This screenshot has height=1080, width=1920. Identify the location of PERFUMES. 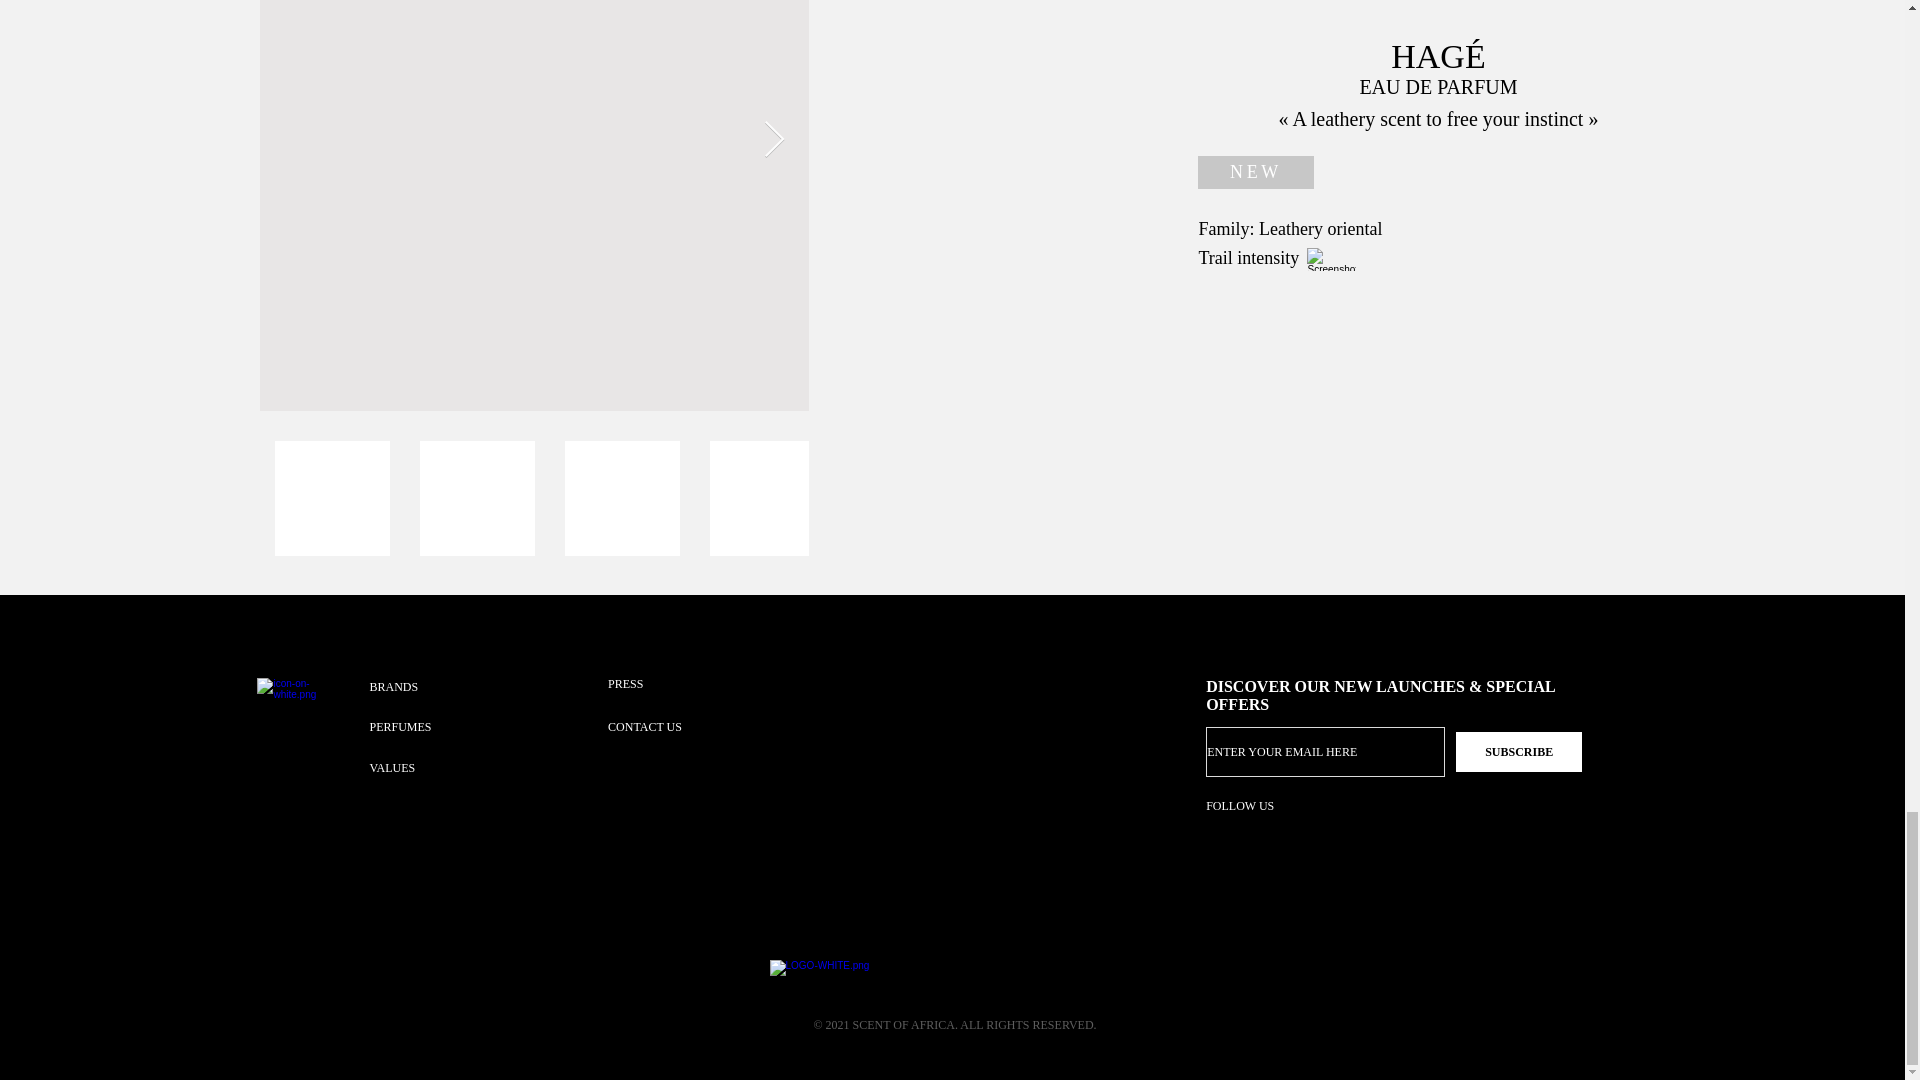
(426, 727).